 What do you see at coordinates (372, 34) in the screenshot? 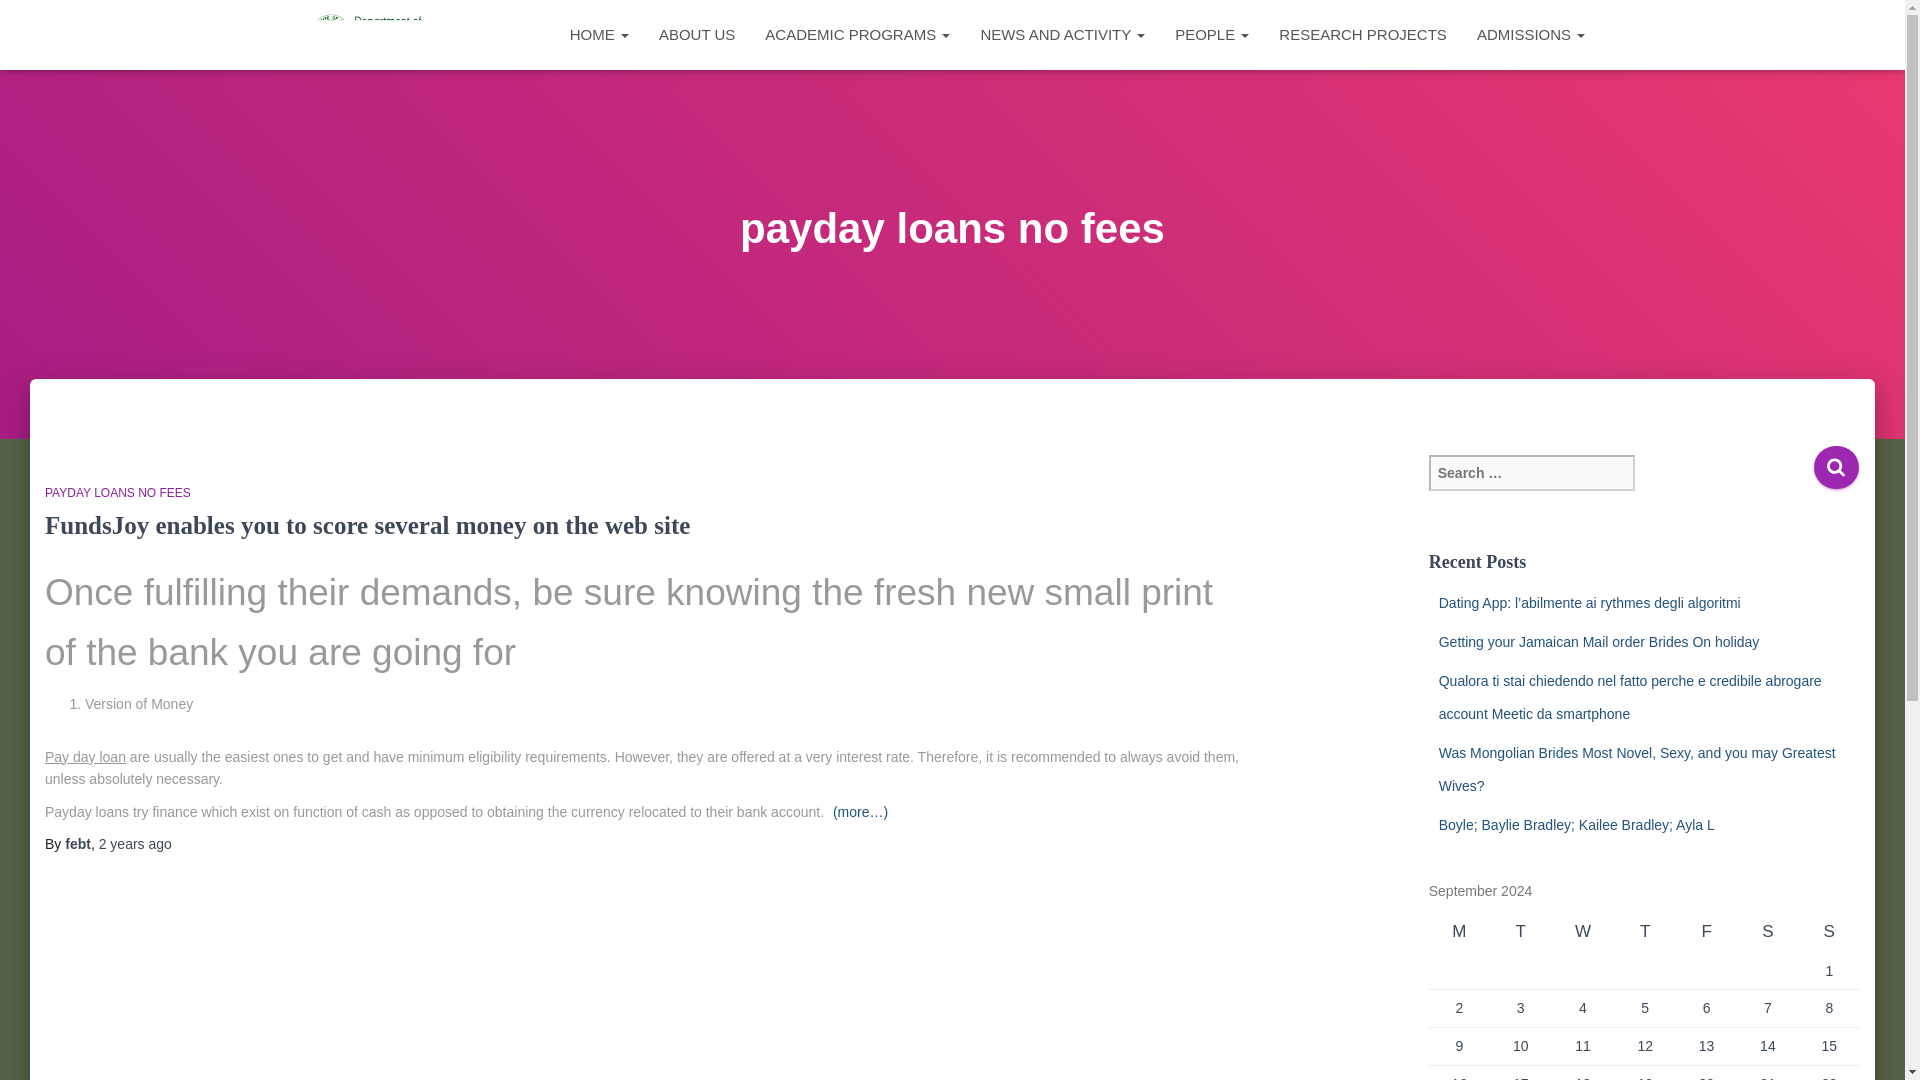
I see `Department of Food, Agriculture and Bioresources` at bounding box center [372, 34].